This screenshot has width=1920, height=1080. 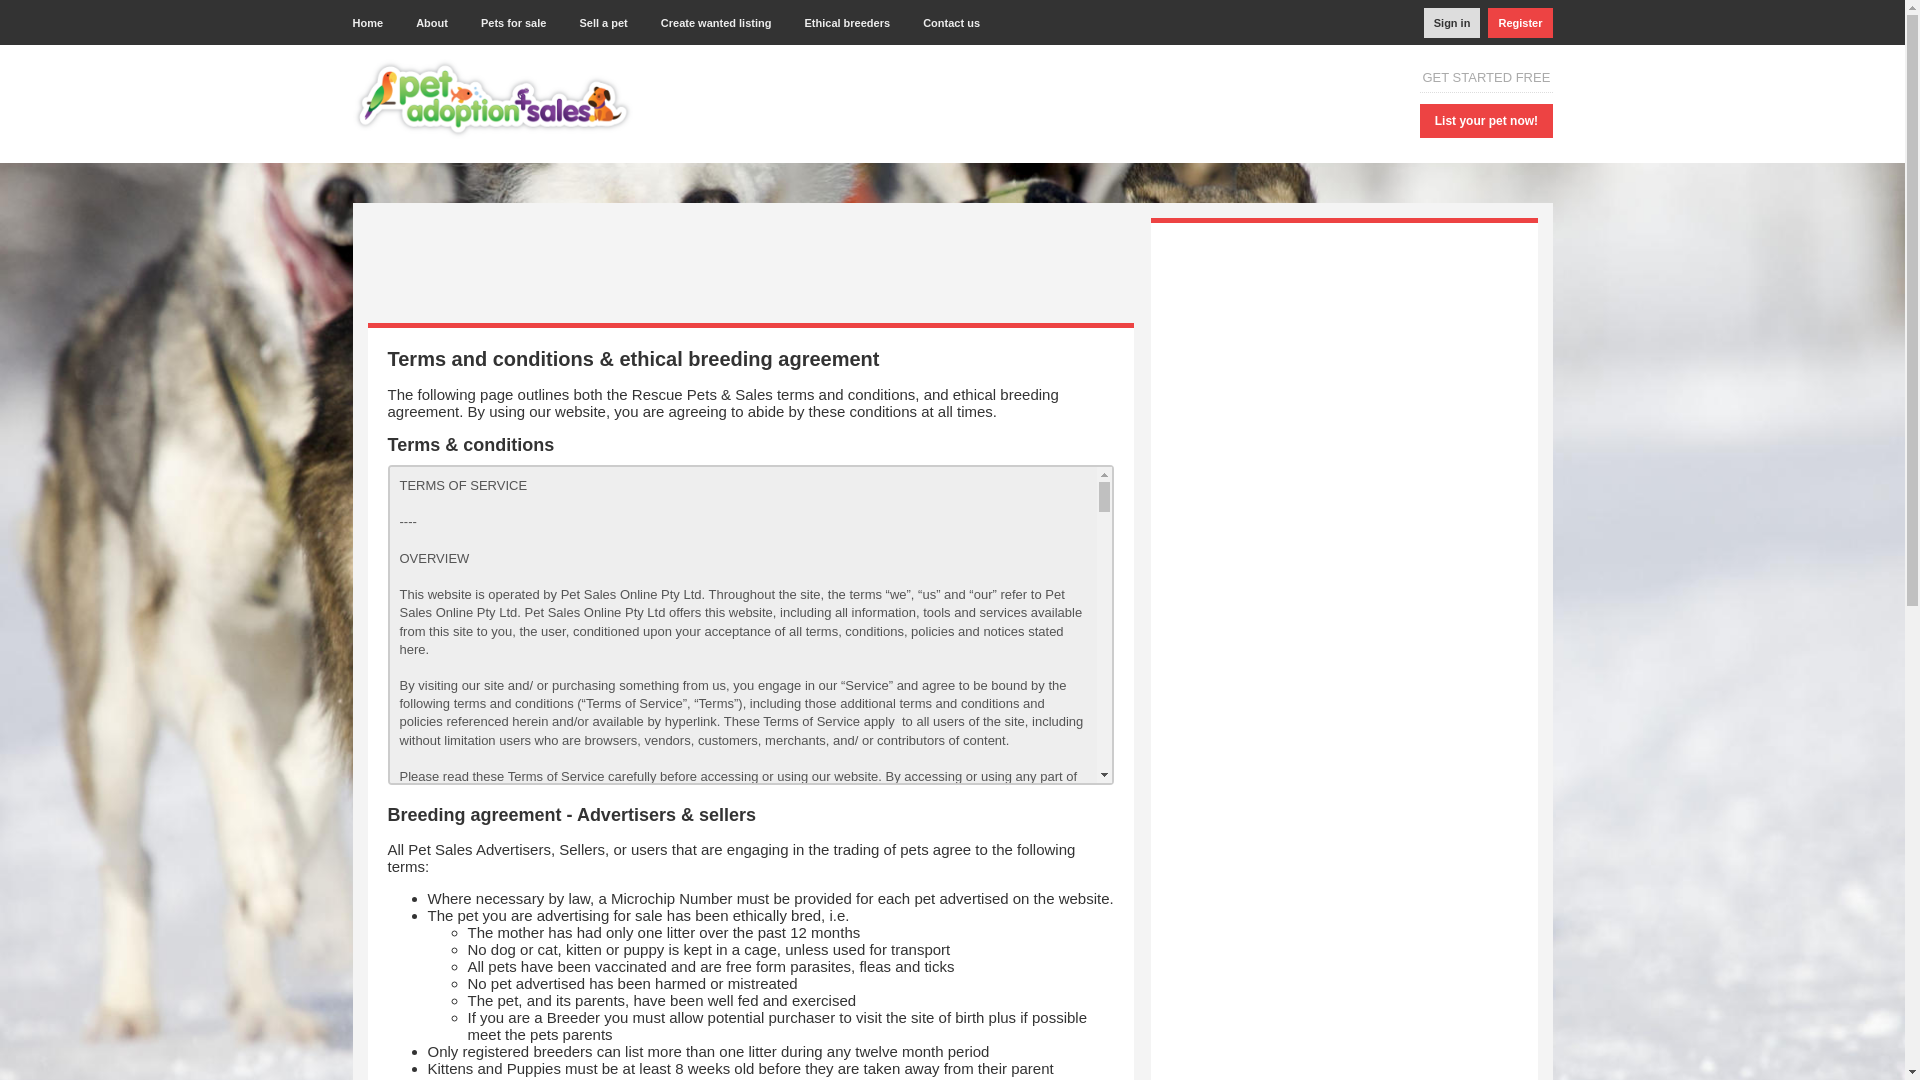 What do you see at coordinates (717, 22) in the screenshot?
I see `Create a wanted pet listing New Zealand` at bounding box center [717, 22].